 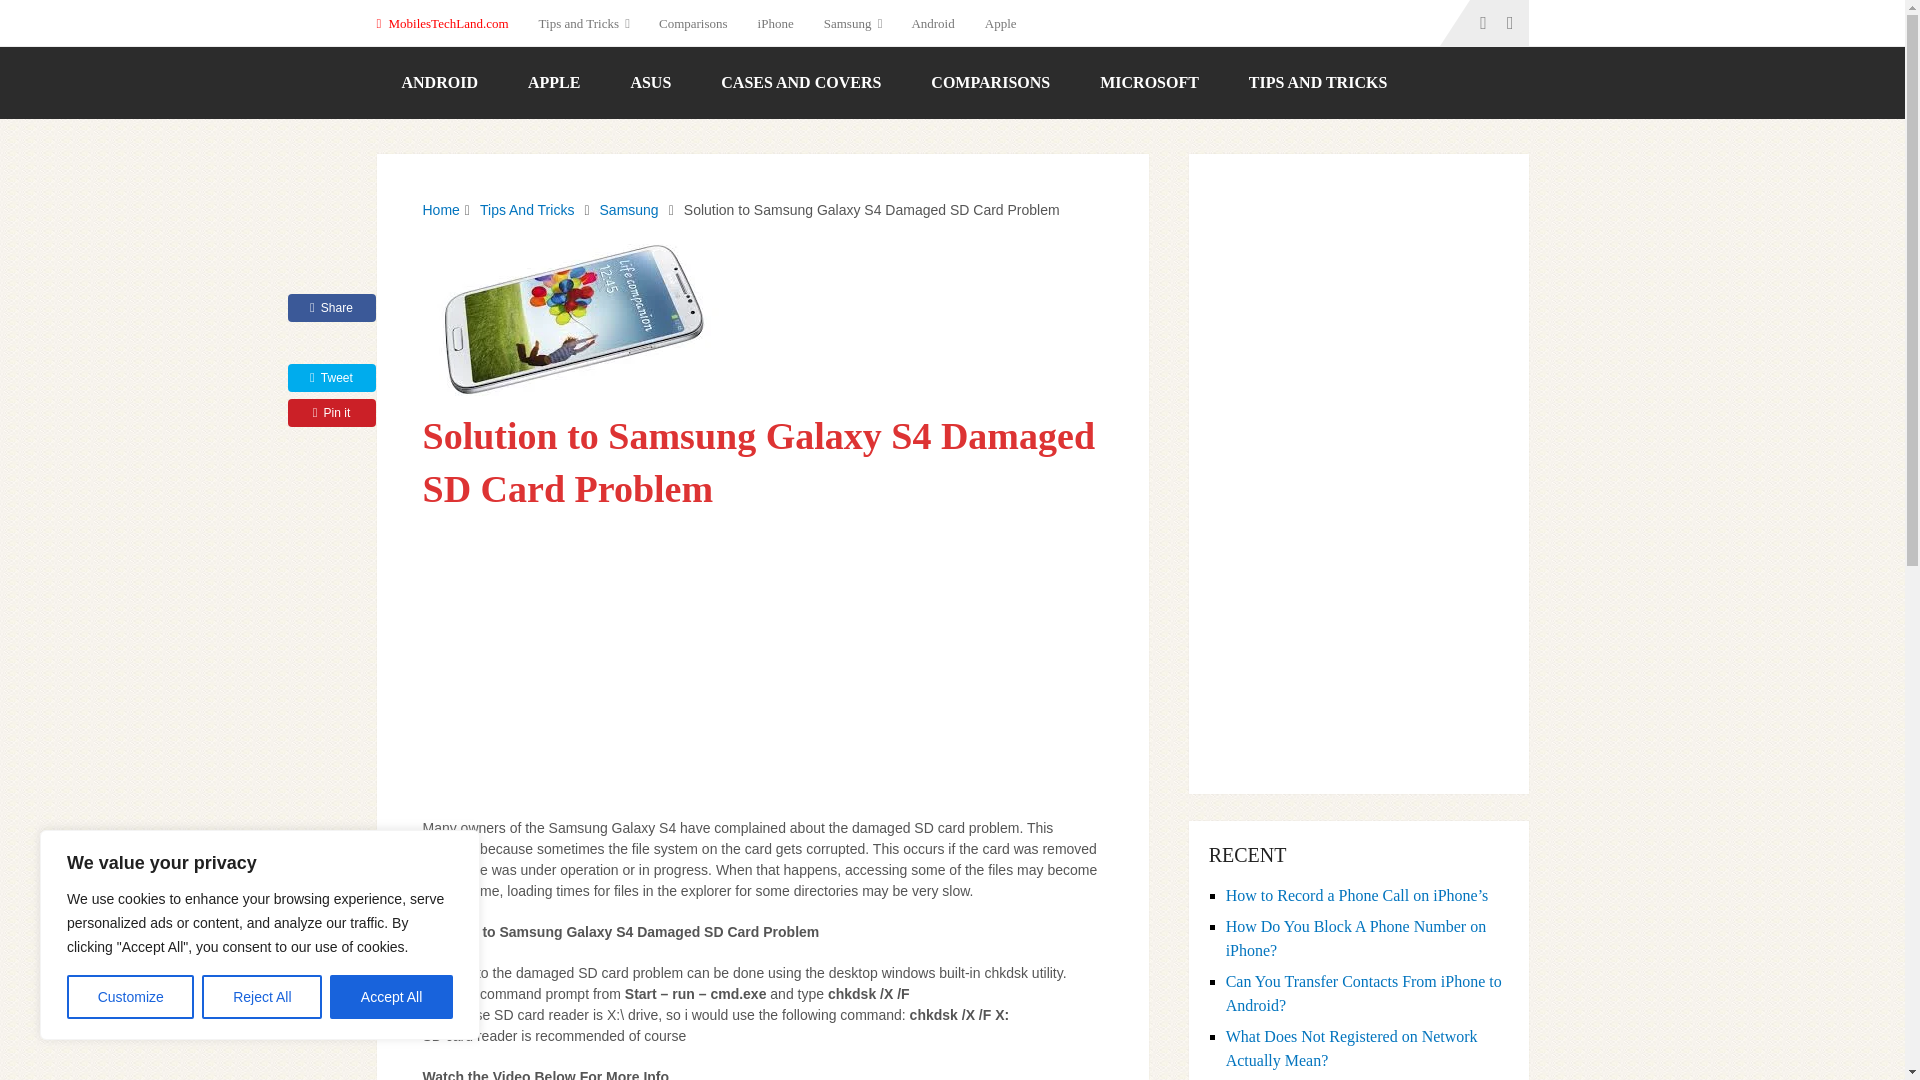 What do you see at coordinates (392, 997) in the screenshot?
I see `Accept All` at bounding box center [392, 997].